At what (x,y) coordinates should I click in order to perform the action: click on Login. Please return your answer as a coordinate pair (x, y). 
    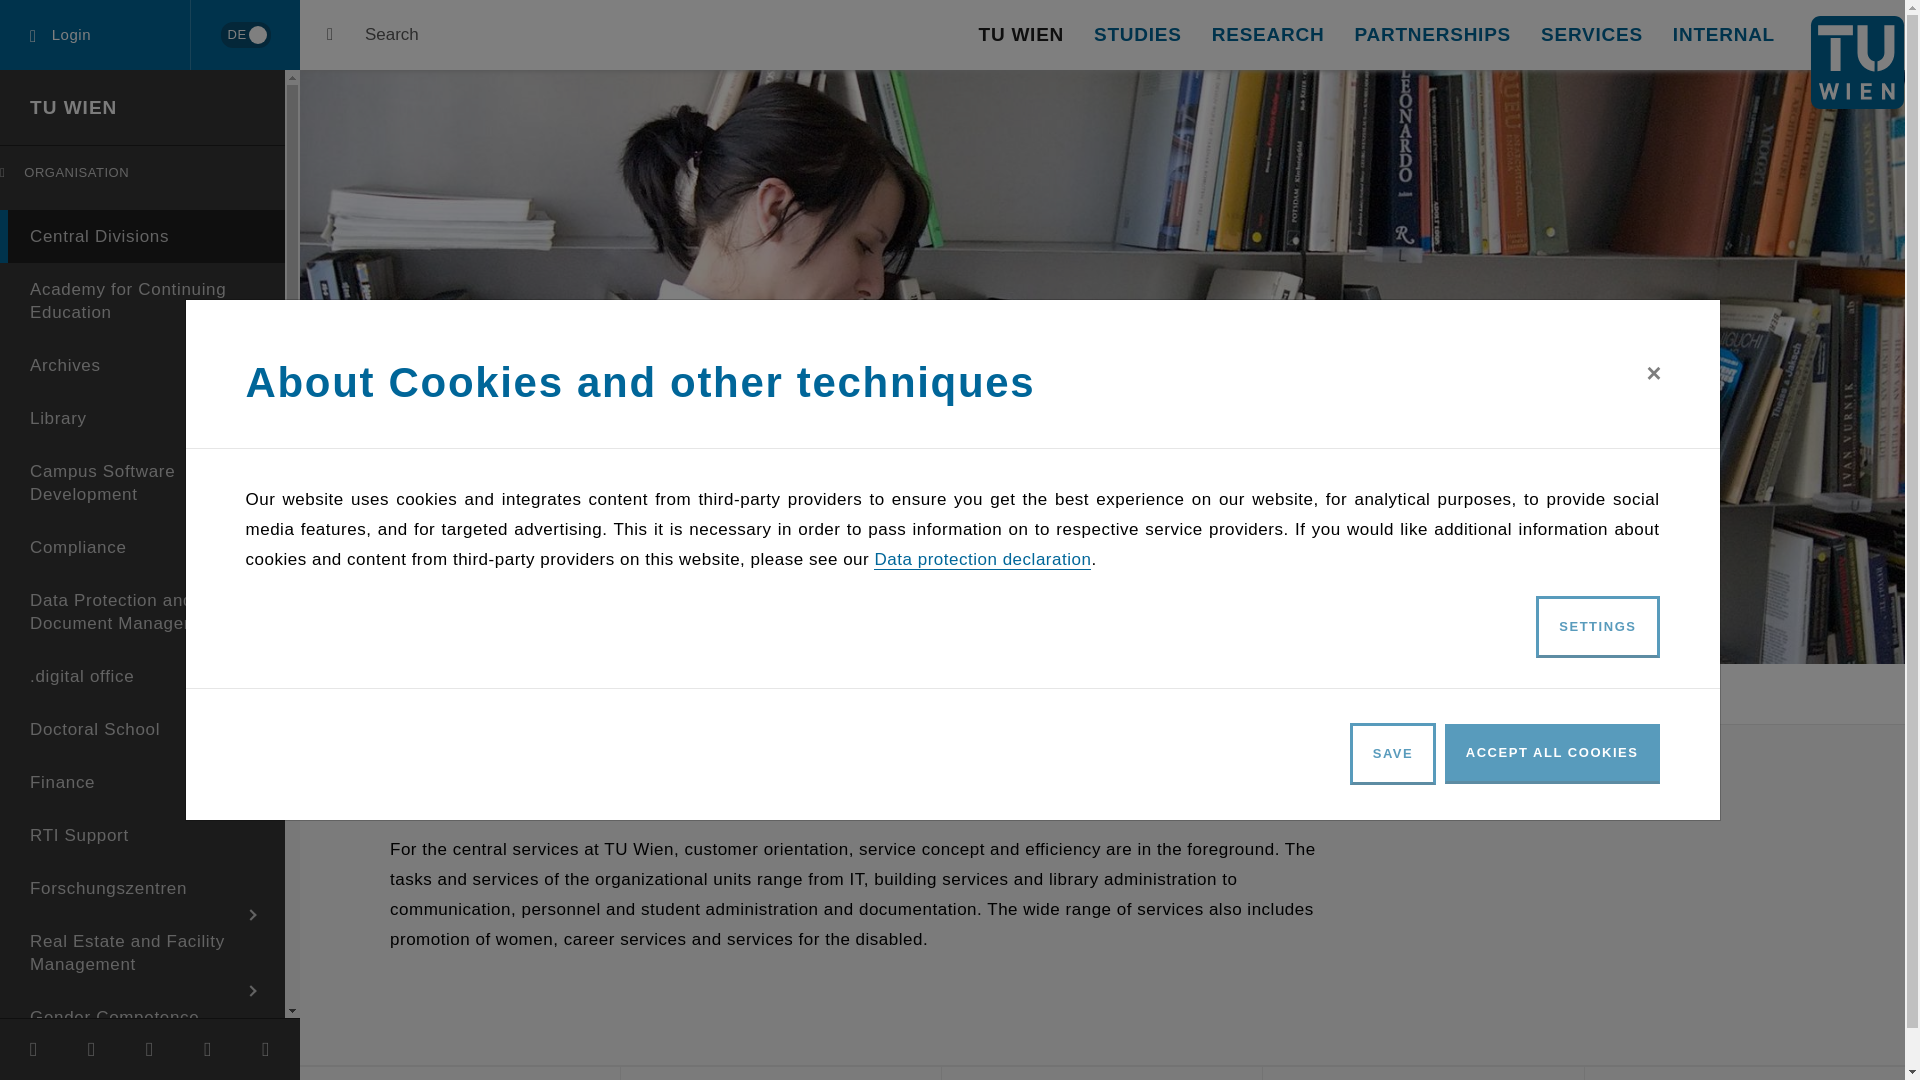
    Looking at the image, I should click on (95, 35).